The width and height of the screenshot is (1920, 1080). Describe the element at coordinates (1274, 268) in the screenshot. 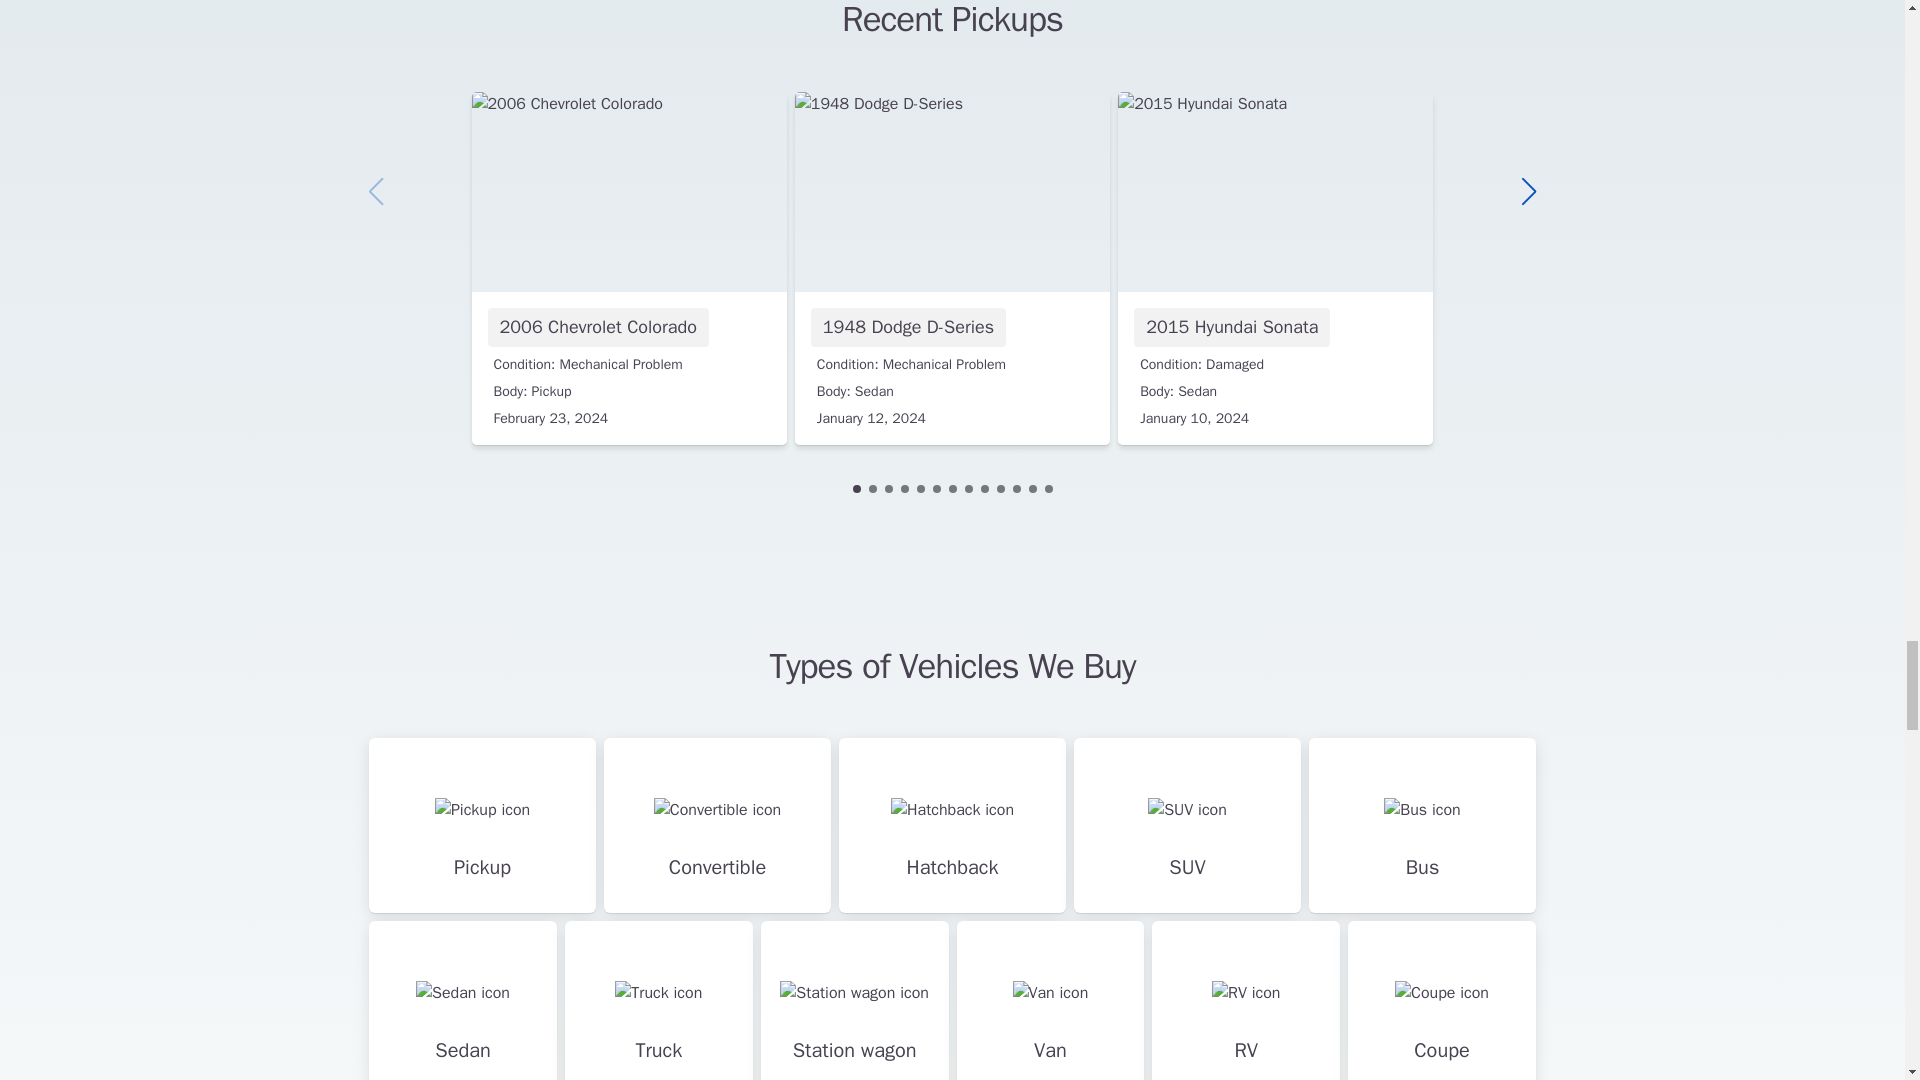

I see `2015 Hyundai Sonata` at that location.